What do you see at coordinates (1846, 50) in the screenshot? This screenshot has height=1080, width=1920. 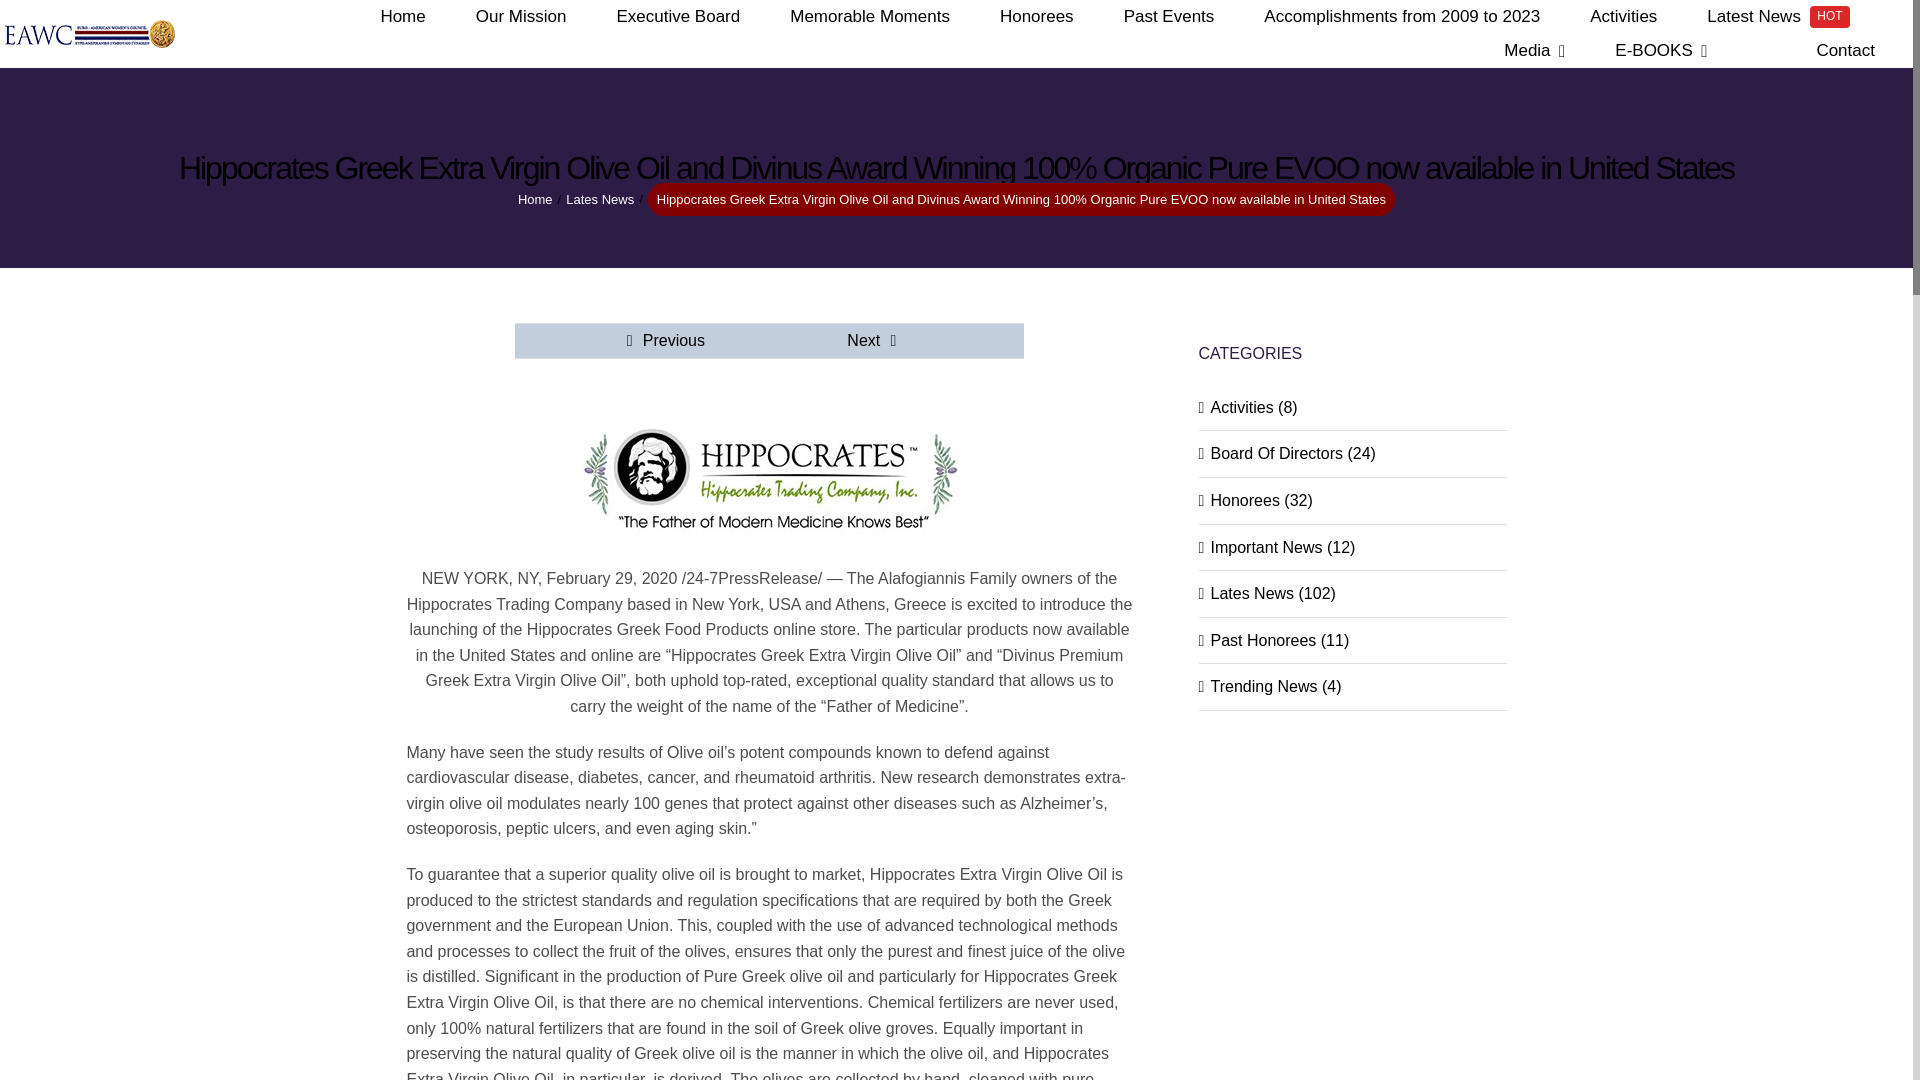 I see `Contact` at bounding box center [1846, 50].